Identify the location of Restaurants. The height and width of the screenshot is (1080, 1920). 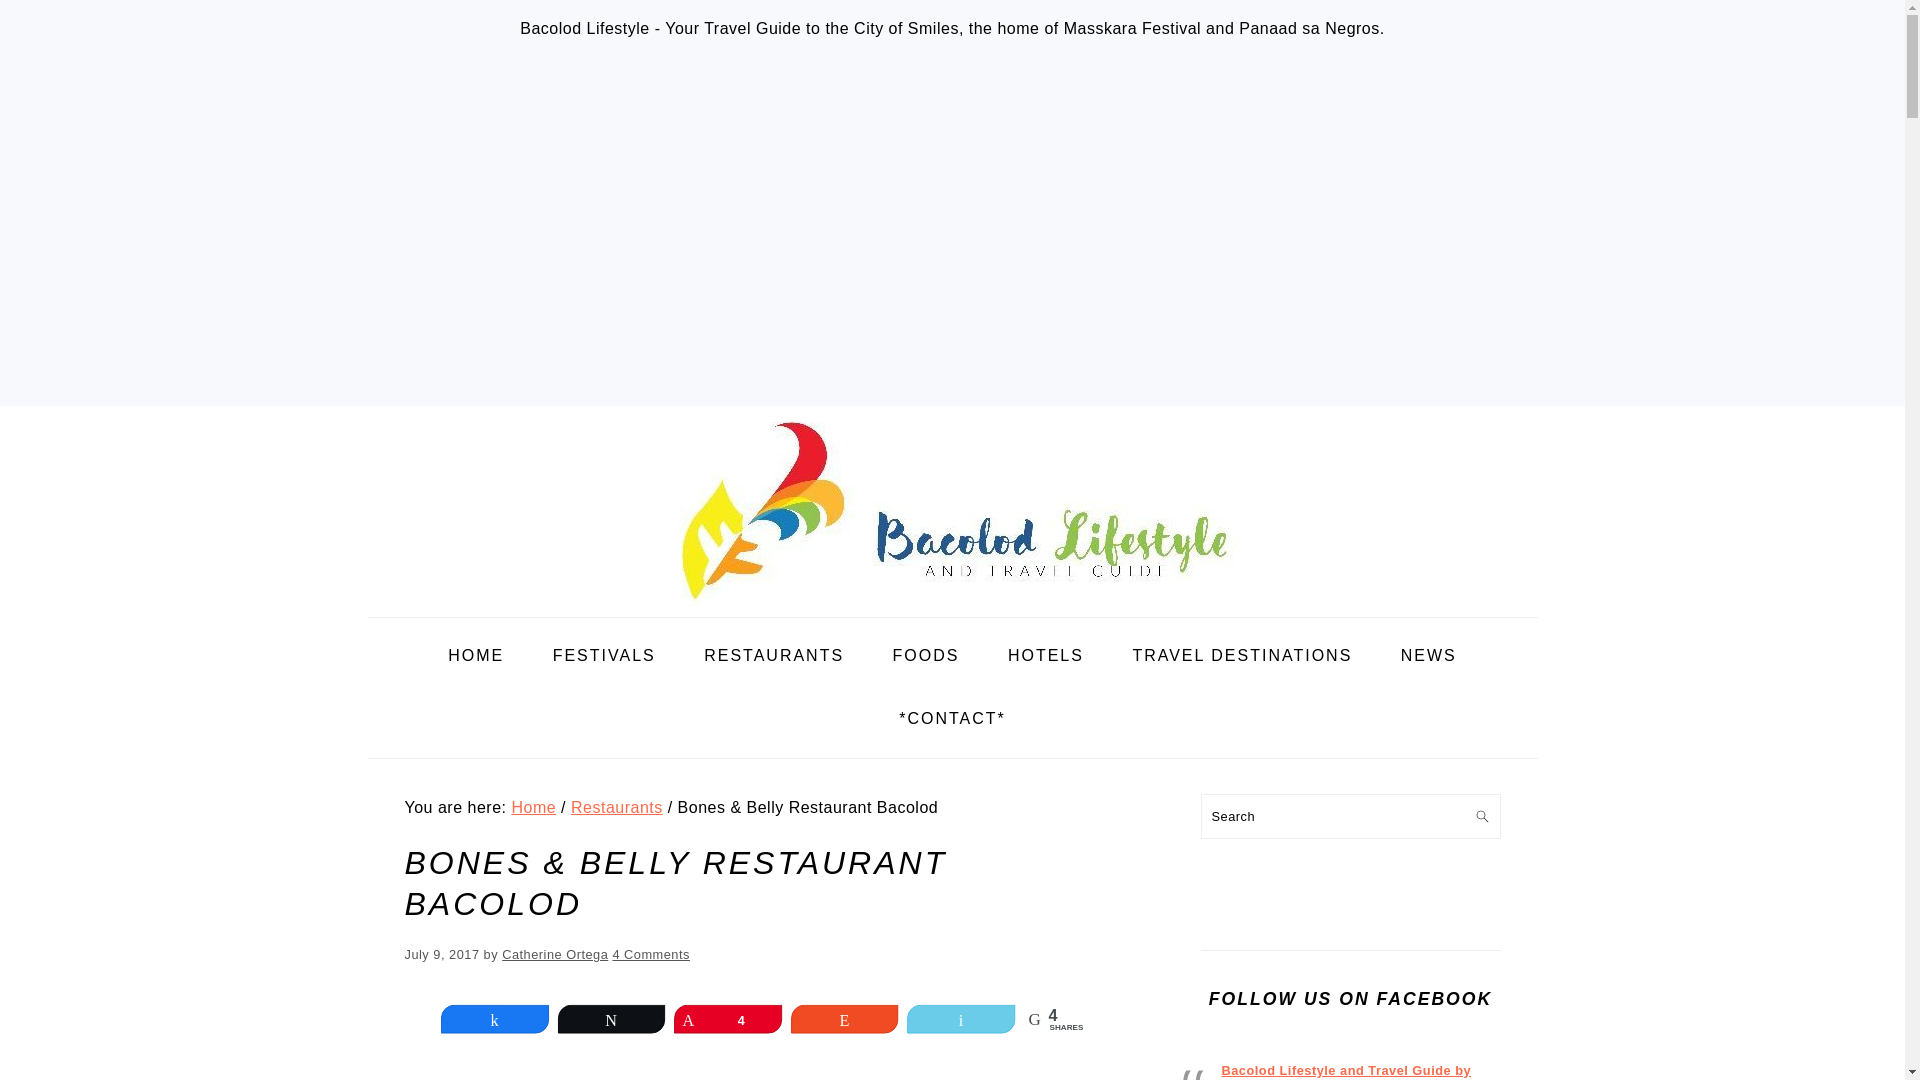
(616, 808).